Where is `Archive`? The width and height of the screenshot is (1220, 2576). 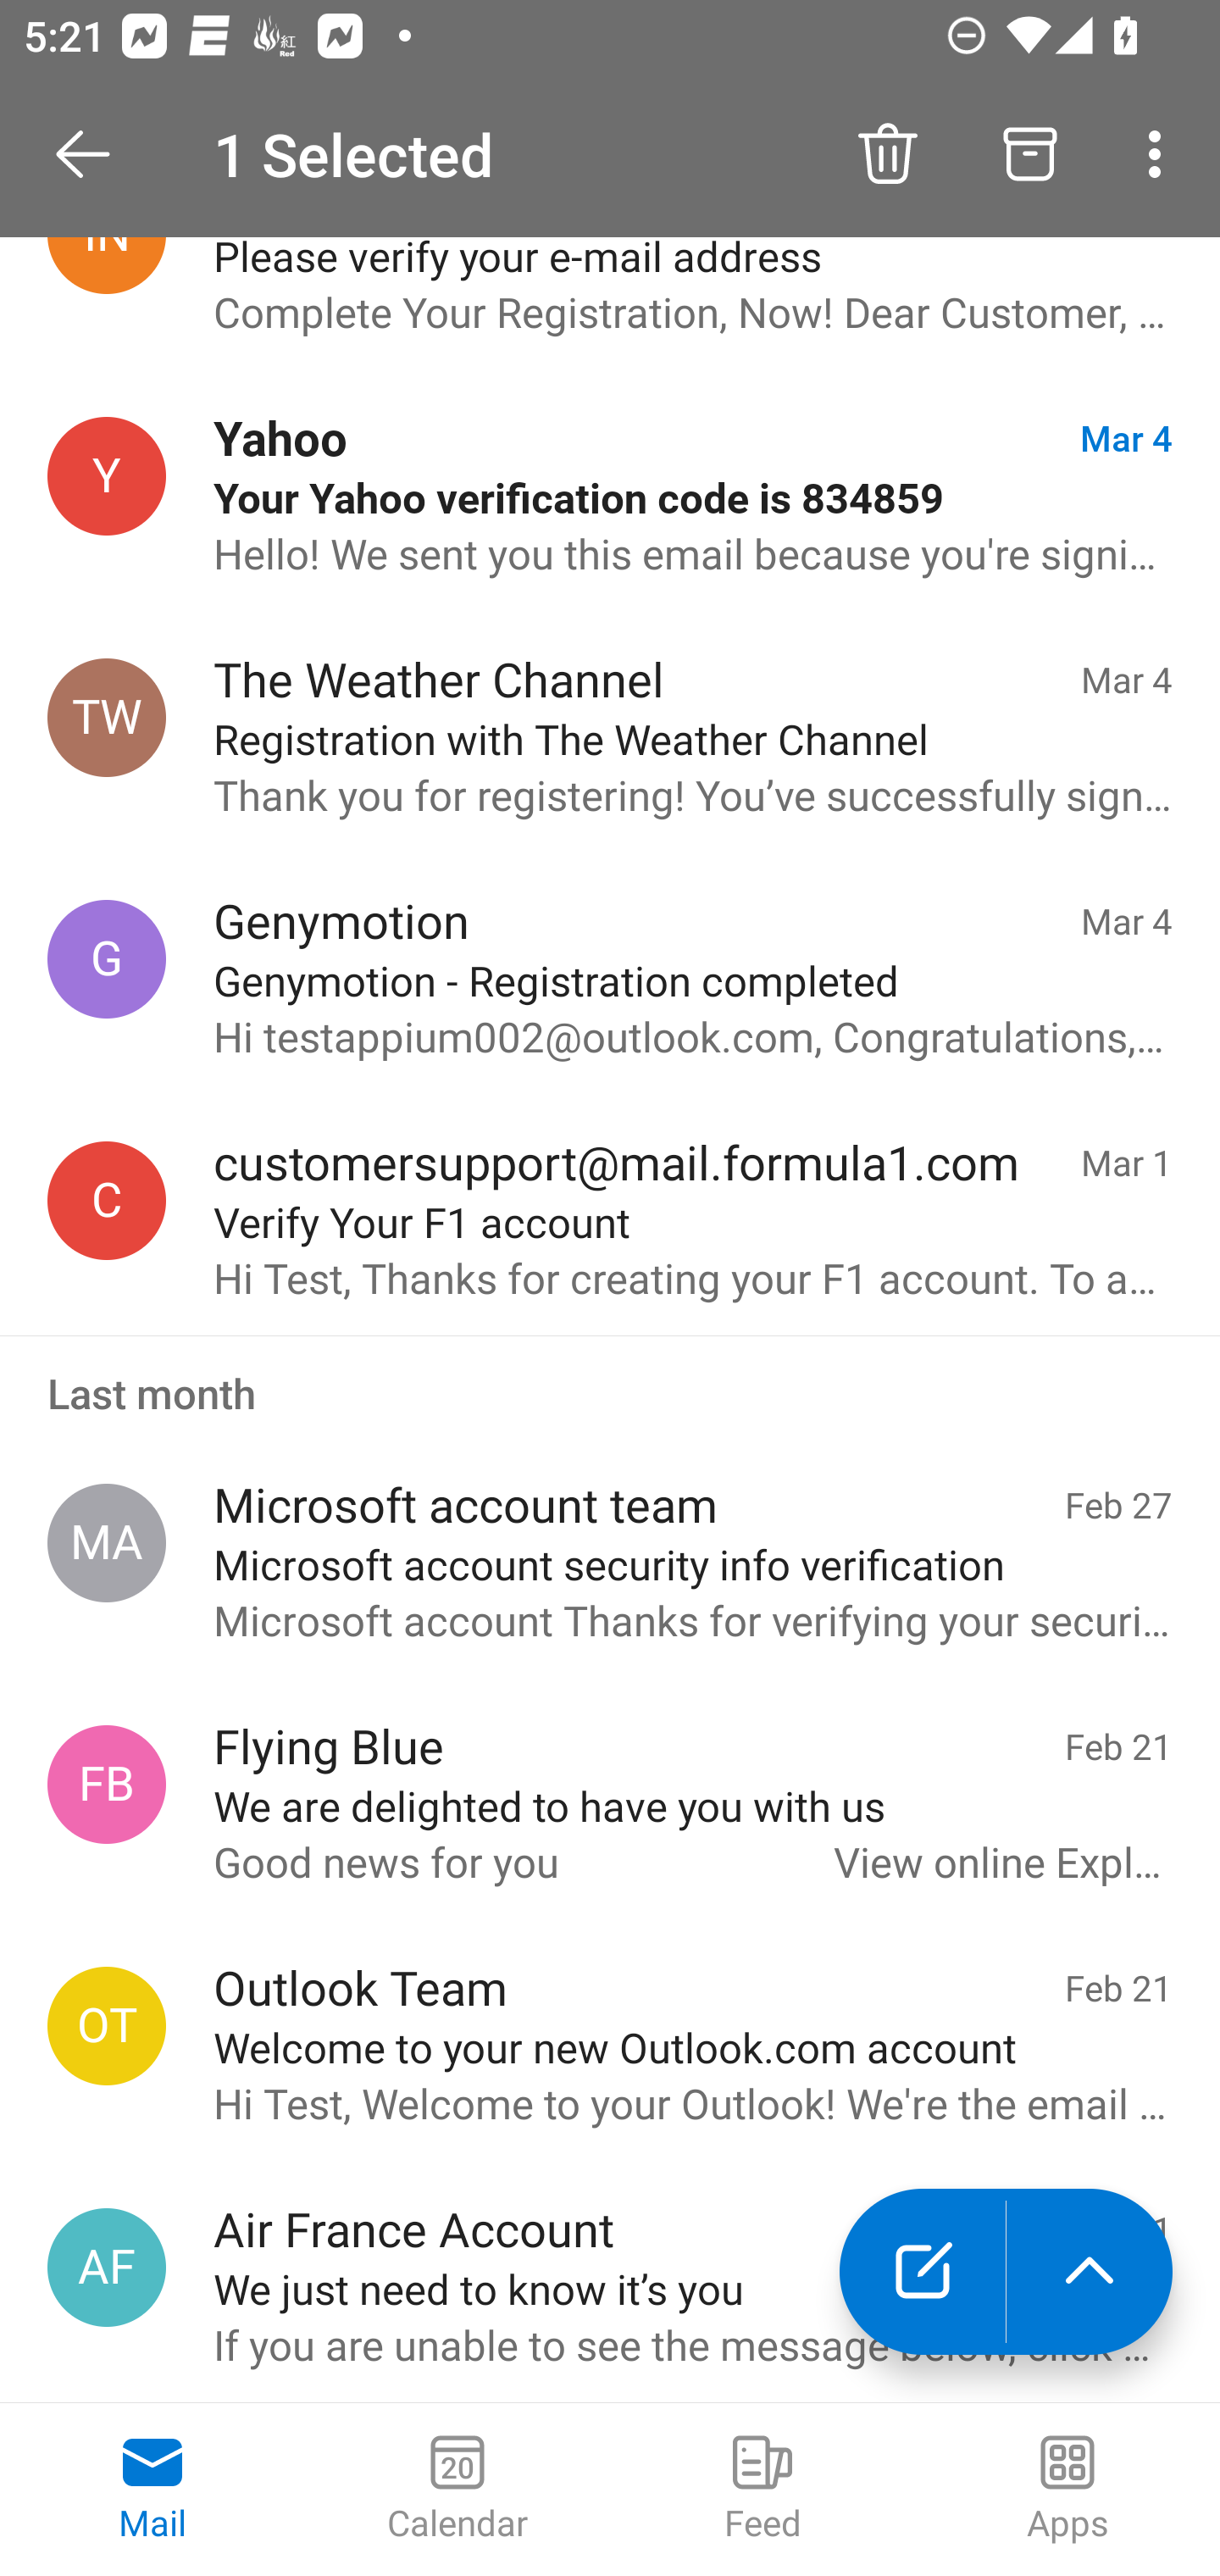 Archive is located at coordinates (1030, 154).